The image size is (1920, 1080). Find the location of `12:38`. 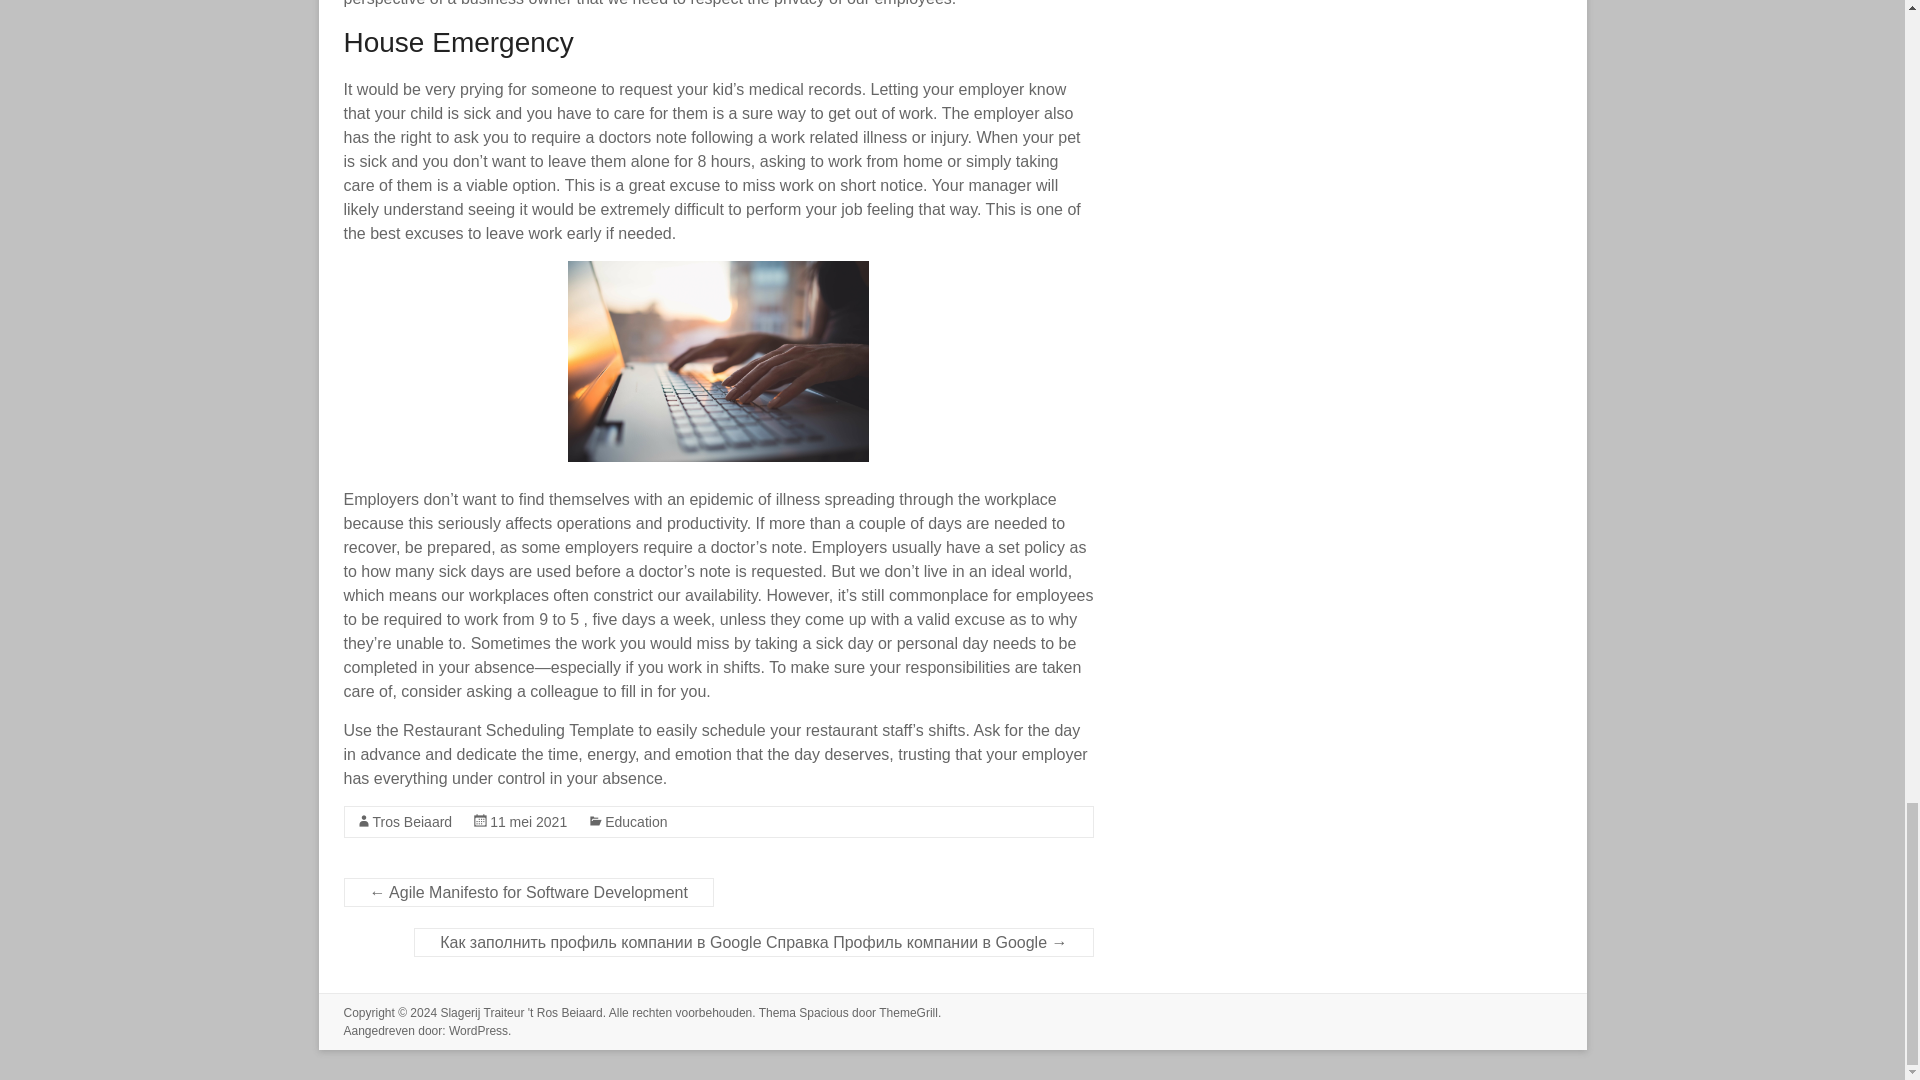

12:38 is located at coordinates (528, 822).